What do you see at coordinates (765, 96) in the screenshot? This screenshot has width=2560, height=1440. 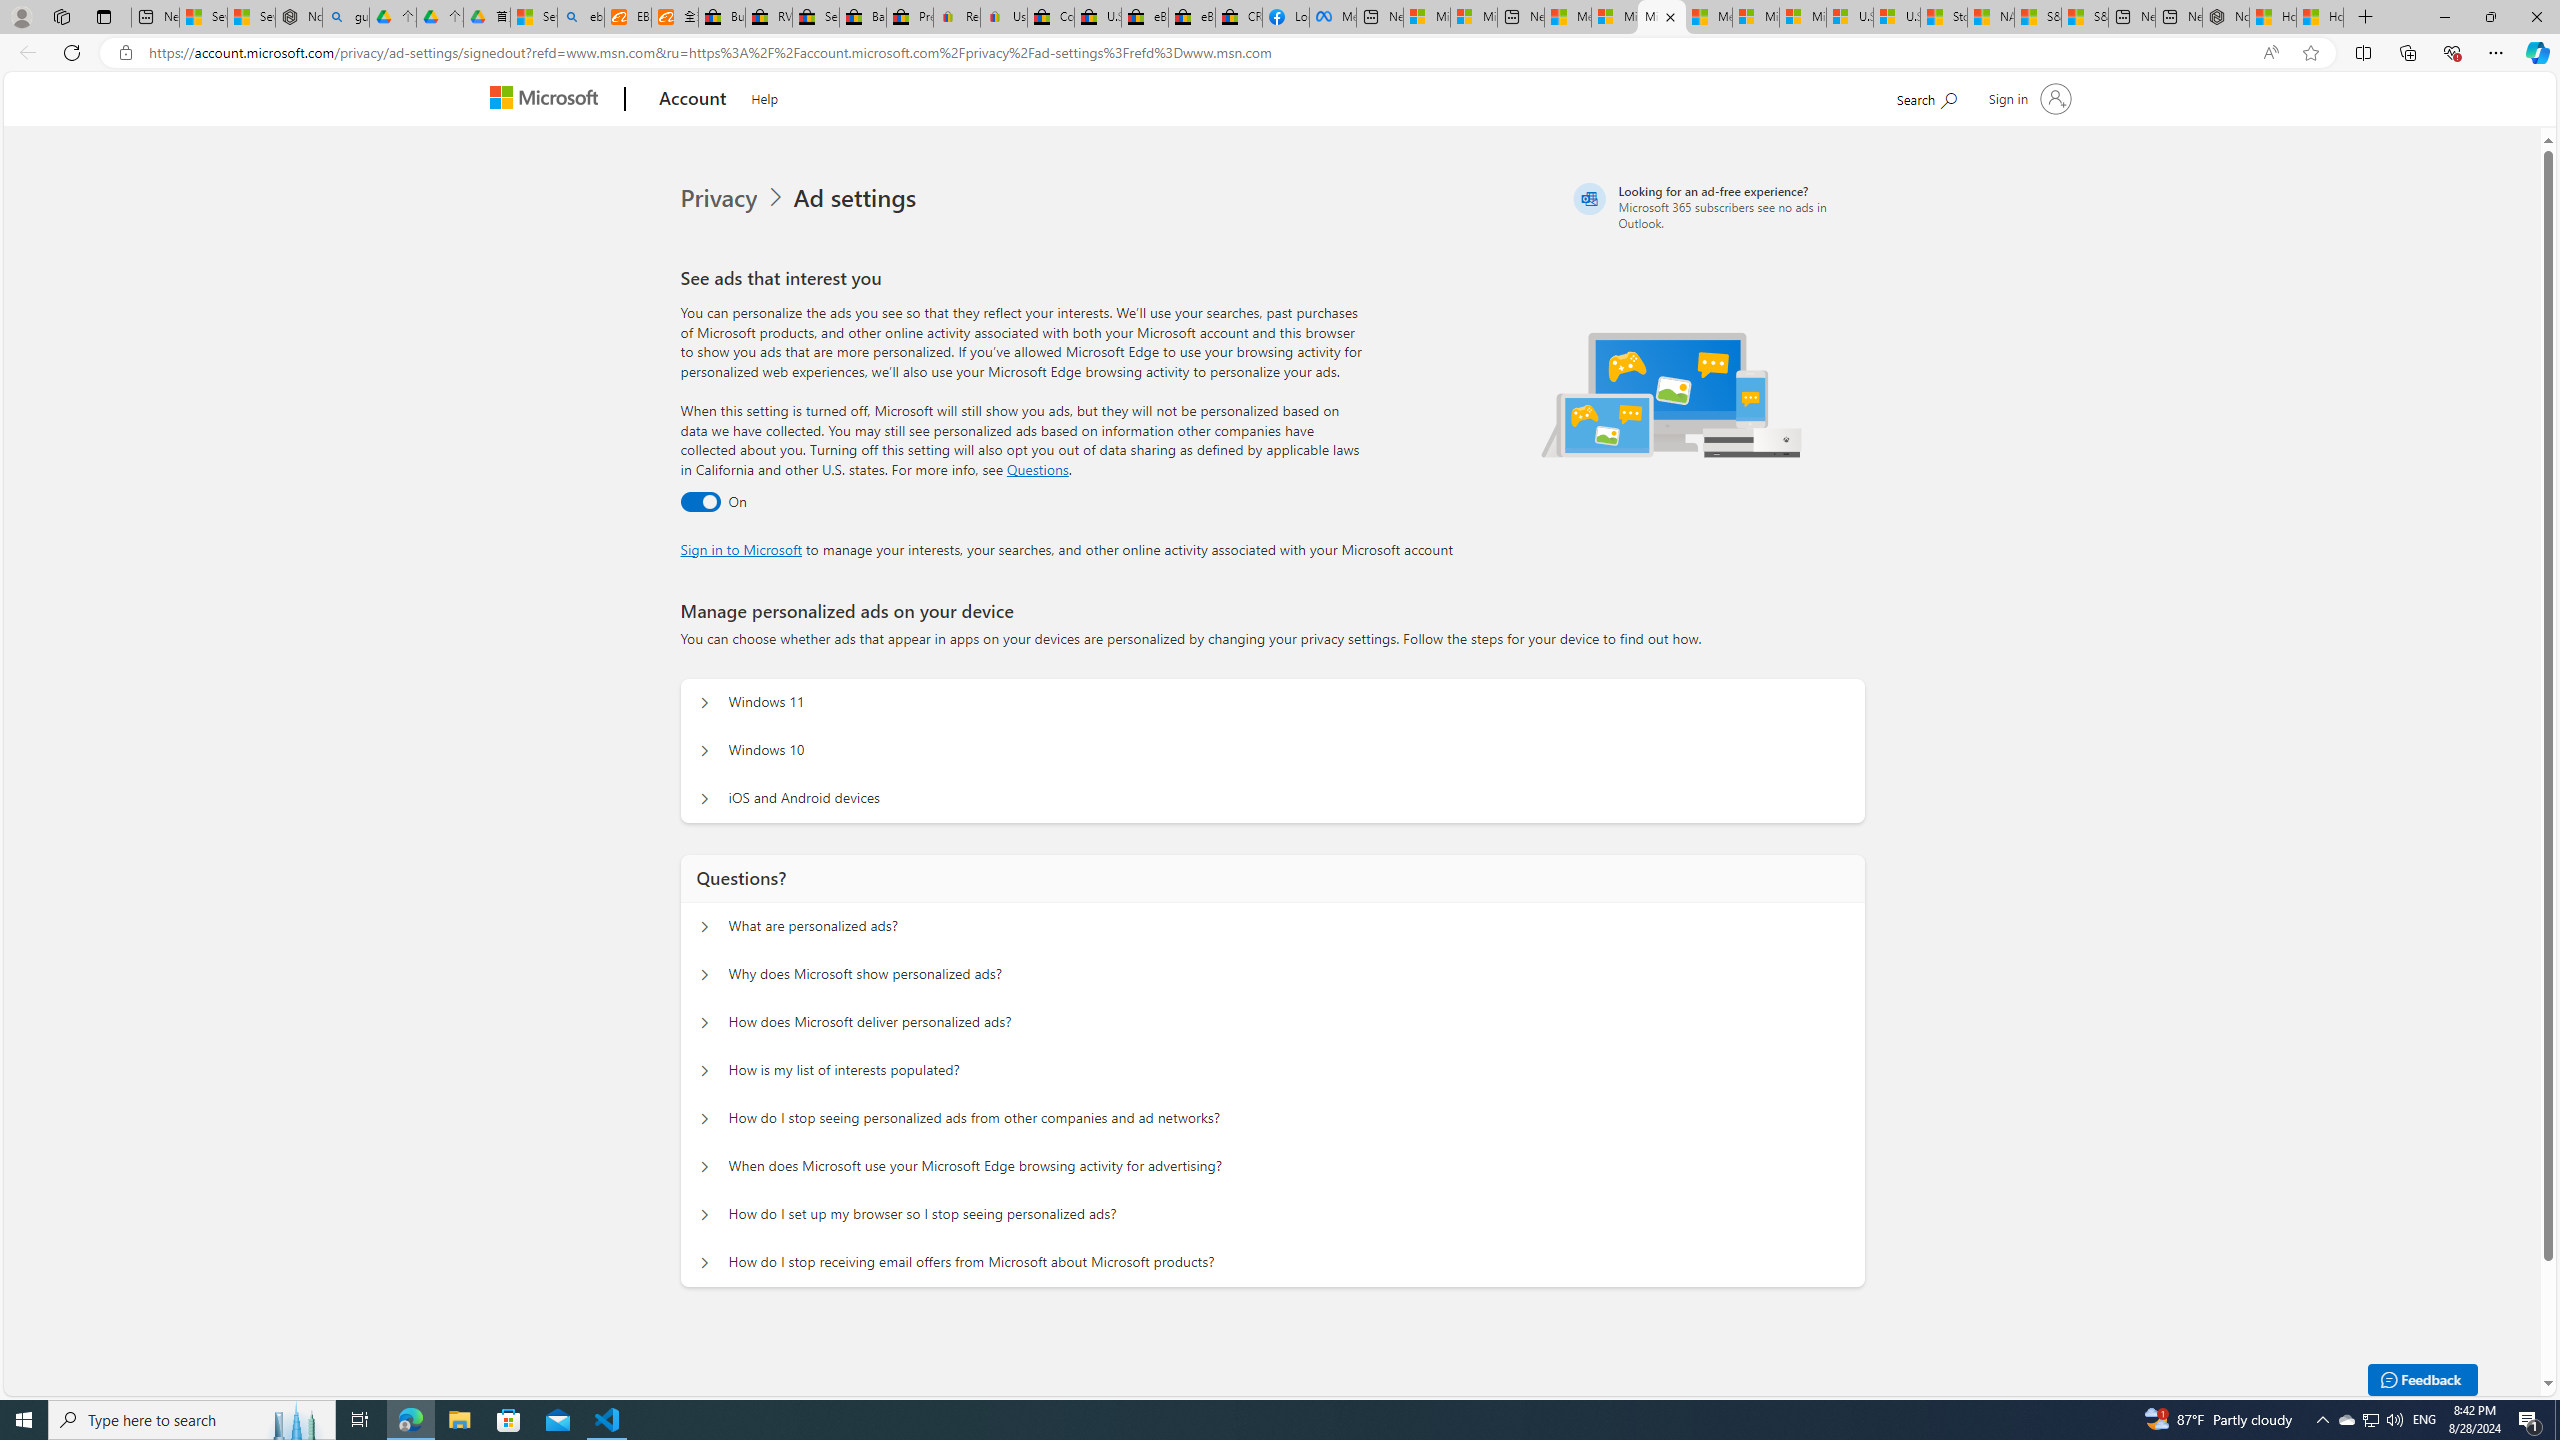 I see `Help` at bounding box center [765, 96].